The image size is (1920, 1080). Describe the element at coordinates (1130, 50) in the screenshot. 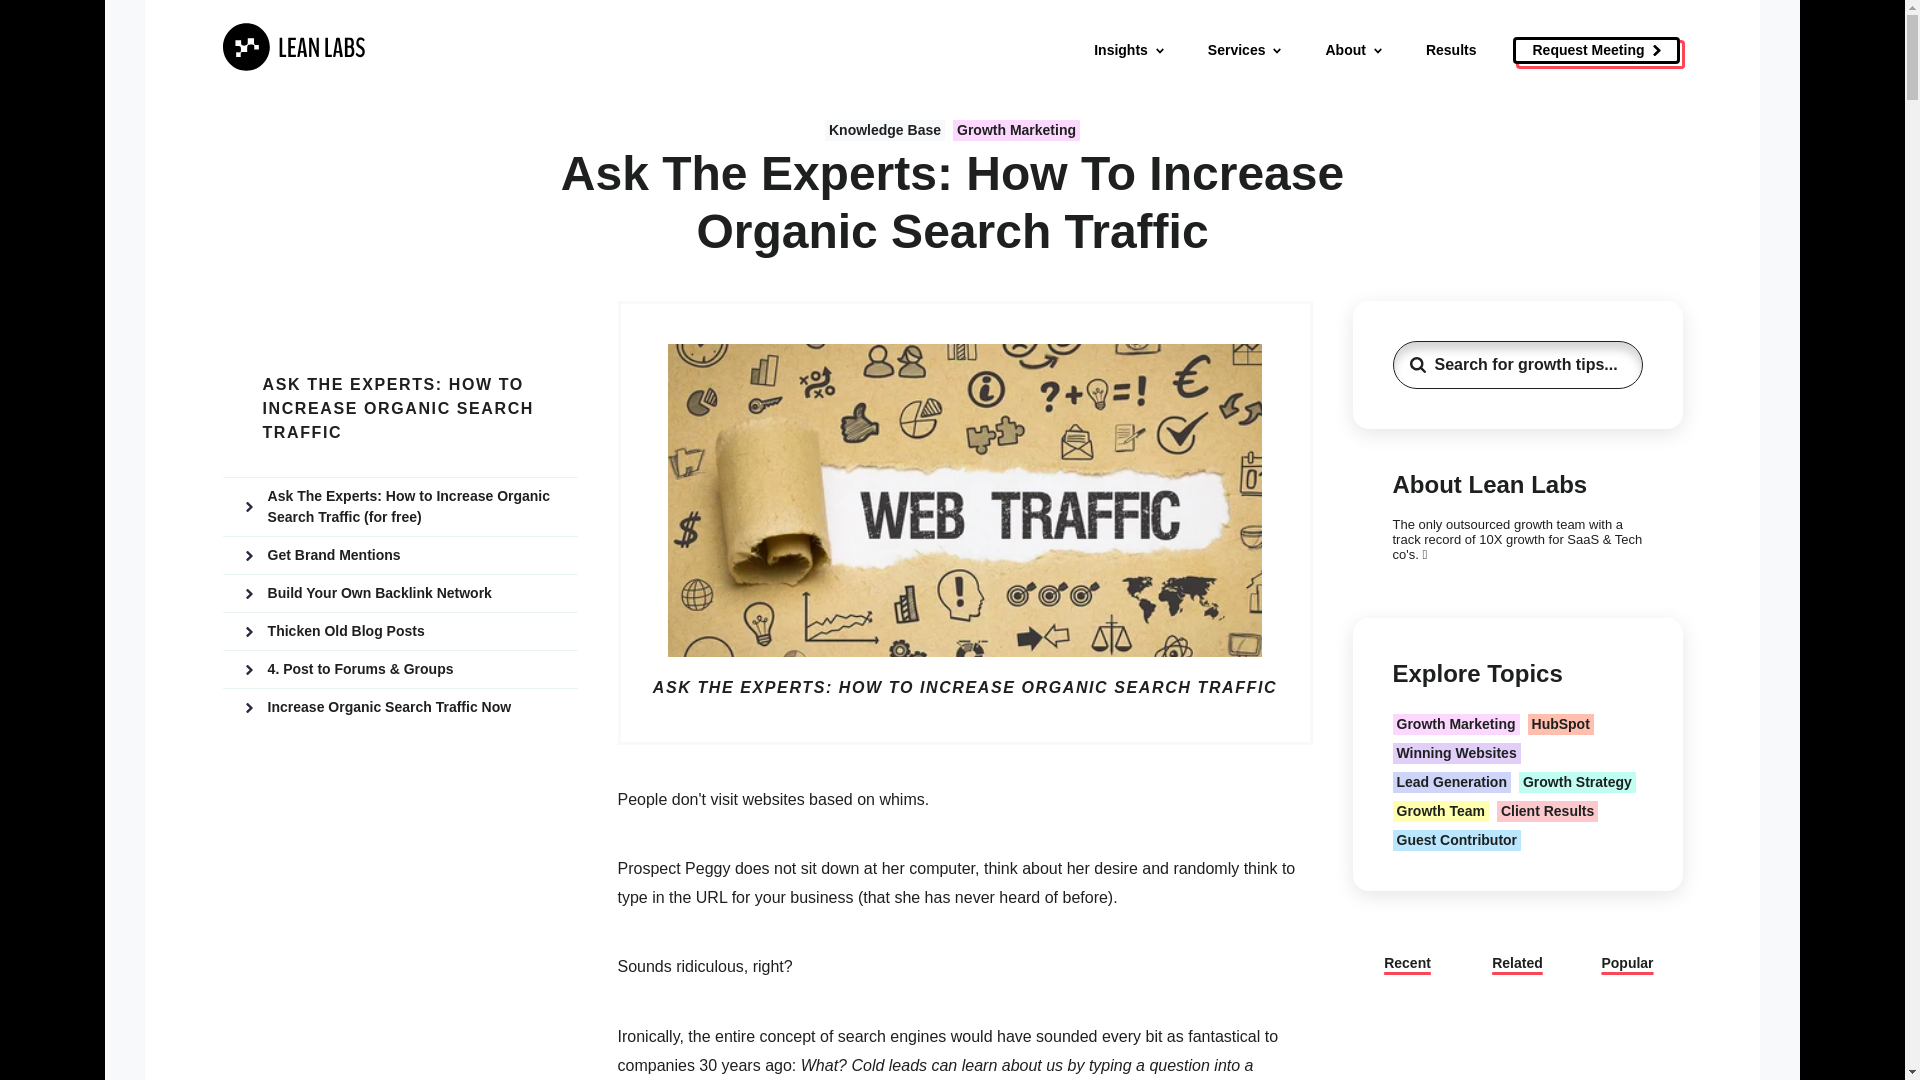

I see `Insights` at that location.